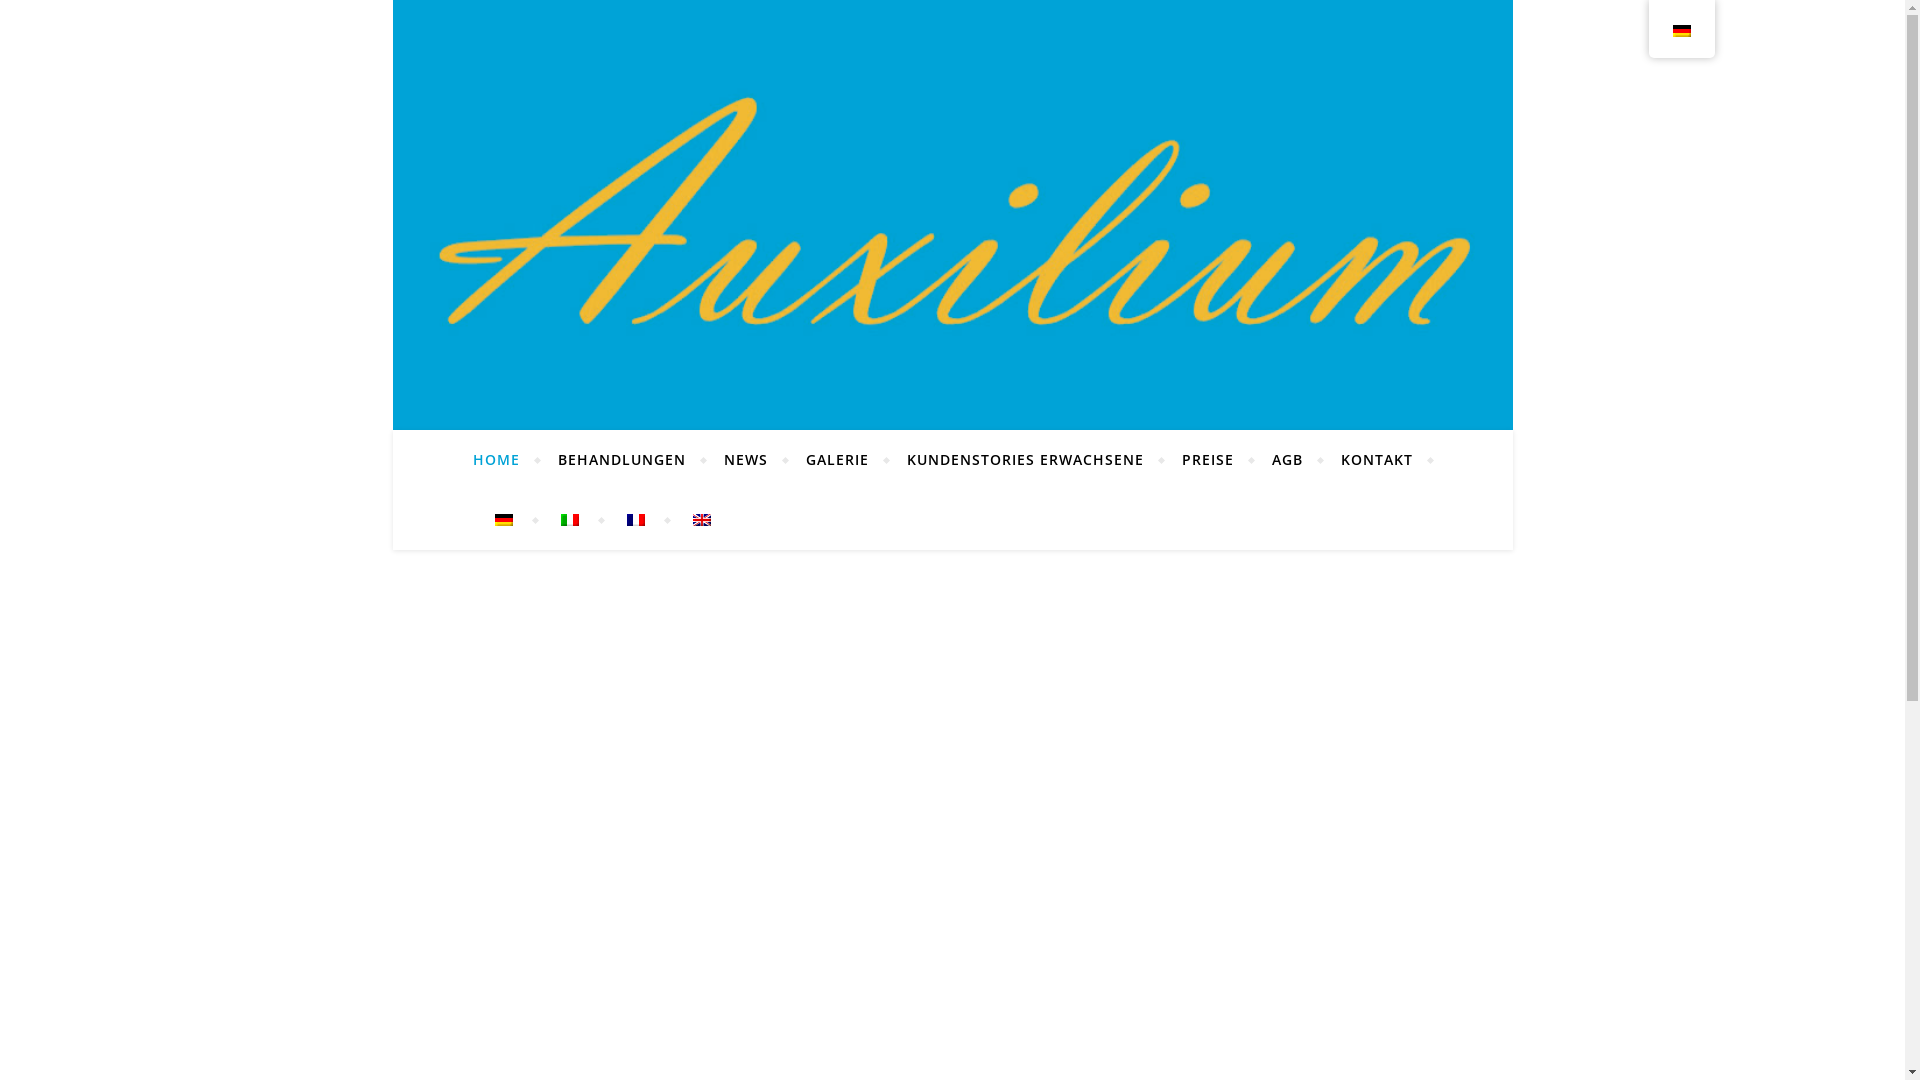  I want to click on PREISE, so click(1207, 460).